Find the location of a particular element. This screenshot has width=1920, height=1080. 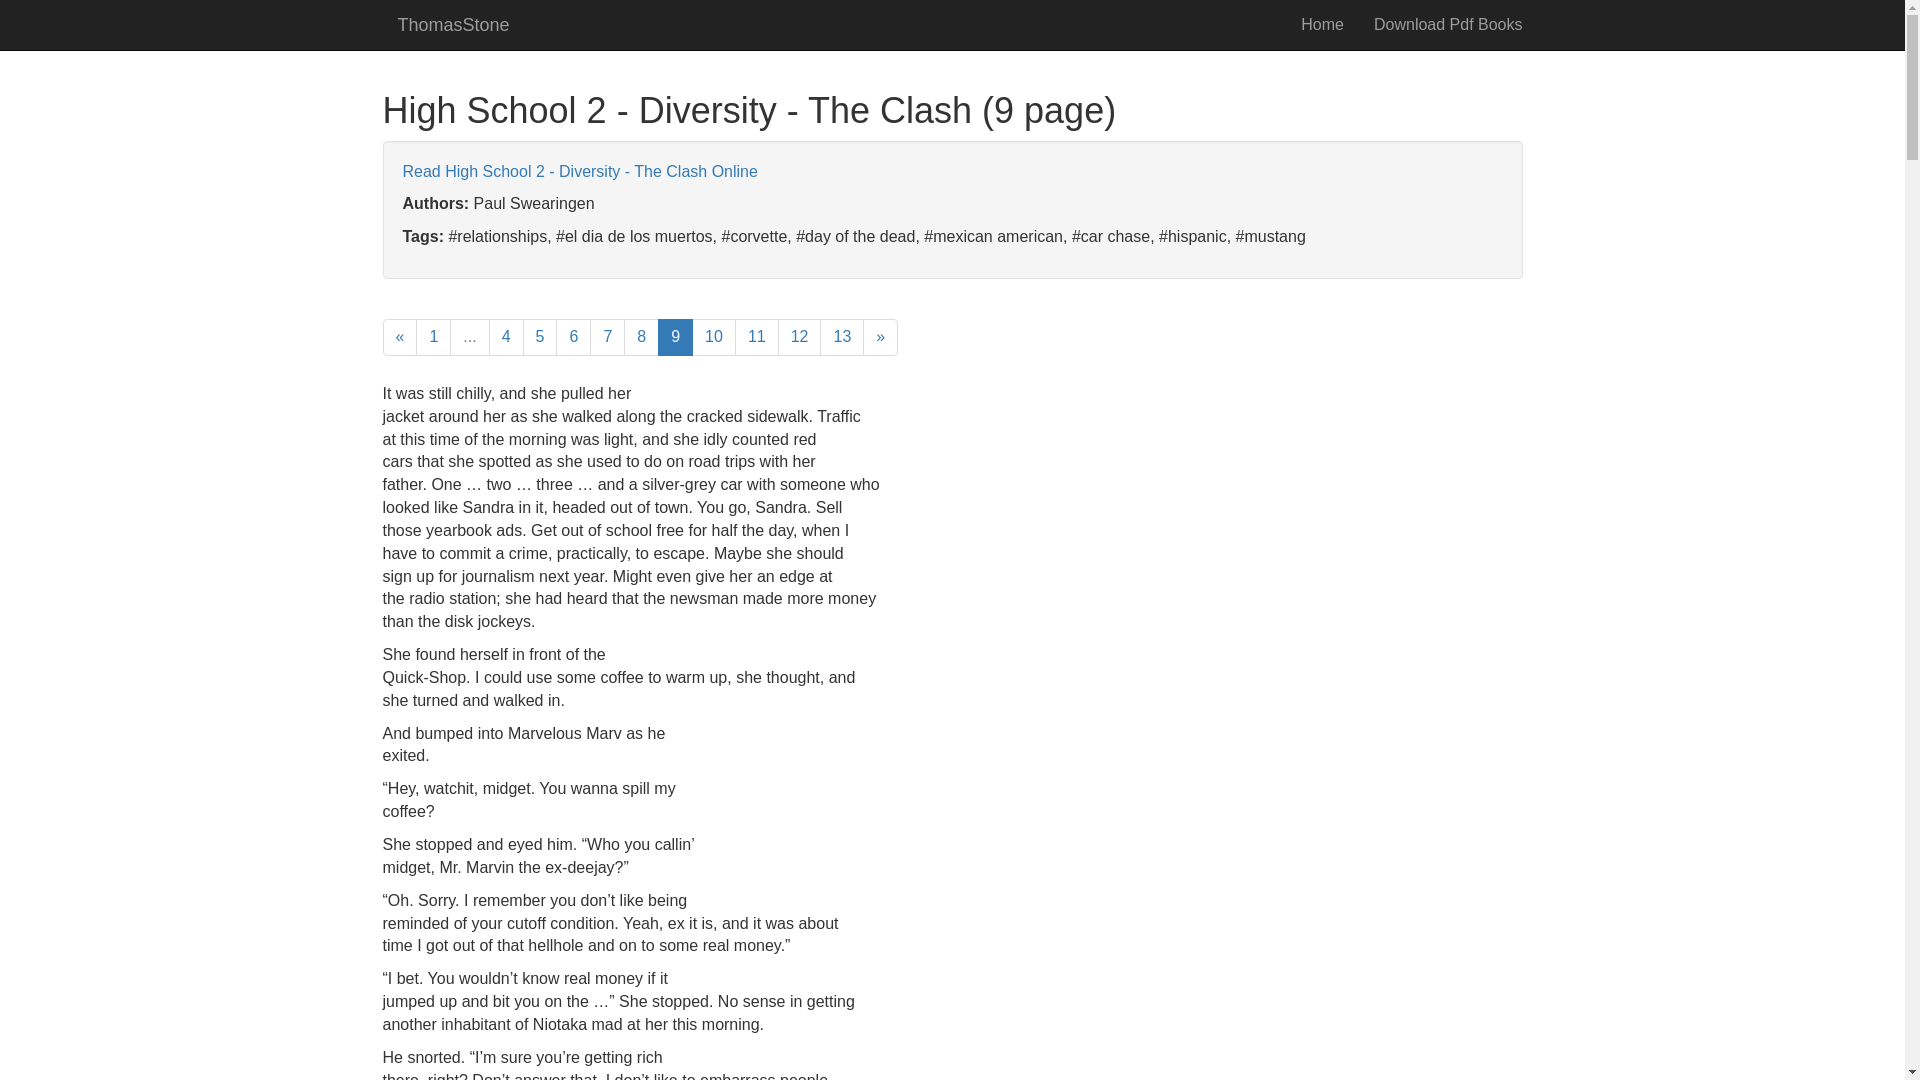

Download Pdf Books is located at coordinates (1448, 24).